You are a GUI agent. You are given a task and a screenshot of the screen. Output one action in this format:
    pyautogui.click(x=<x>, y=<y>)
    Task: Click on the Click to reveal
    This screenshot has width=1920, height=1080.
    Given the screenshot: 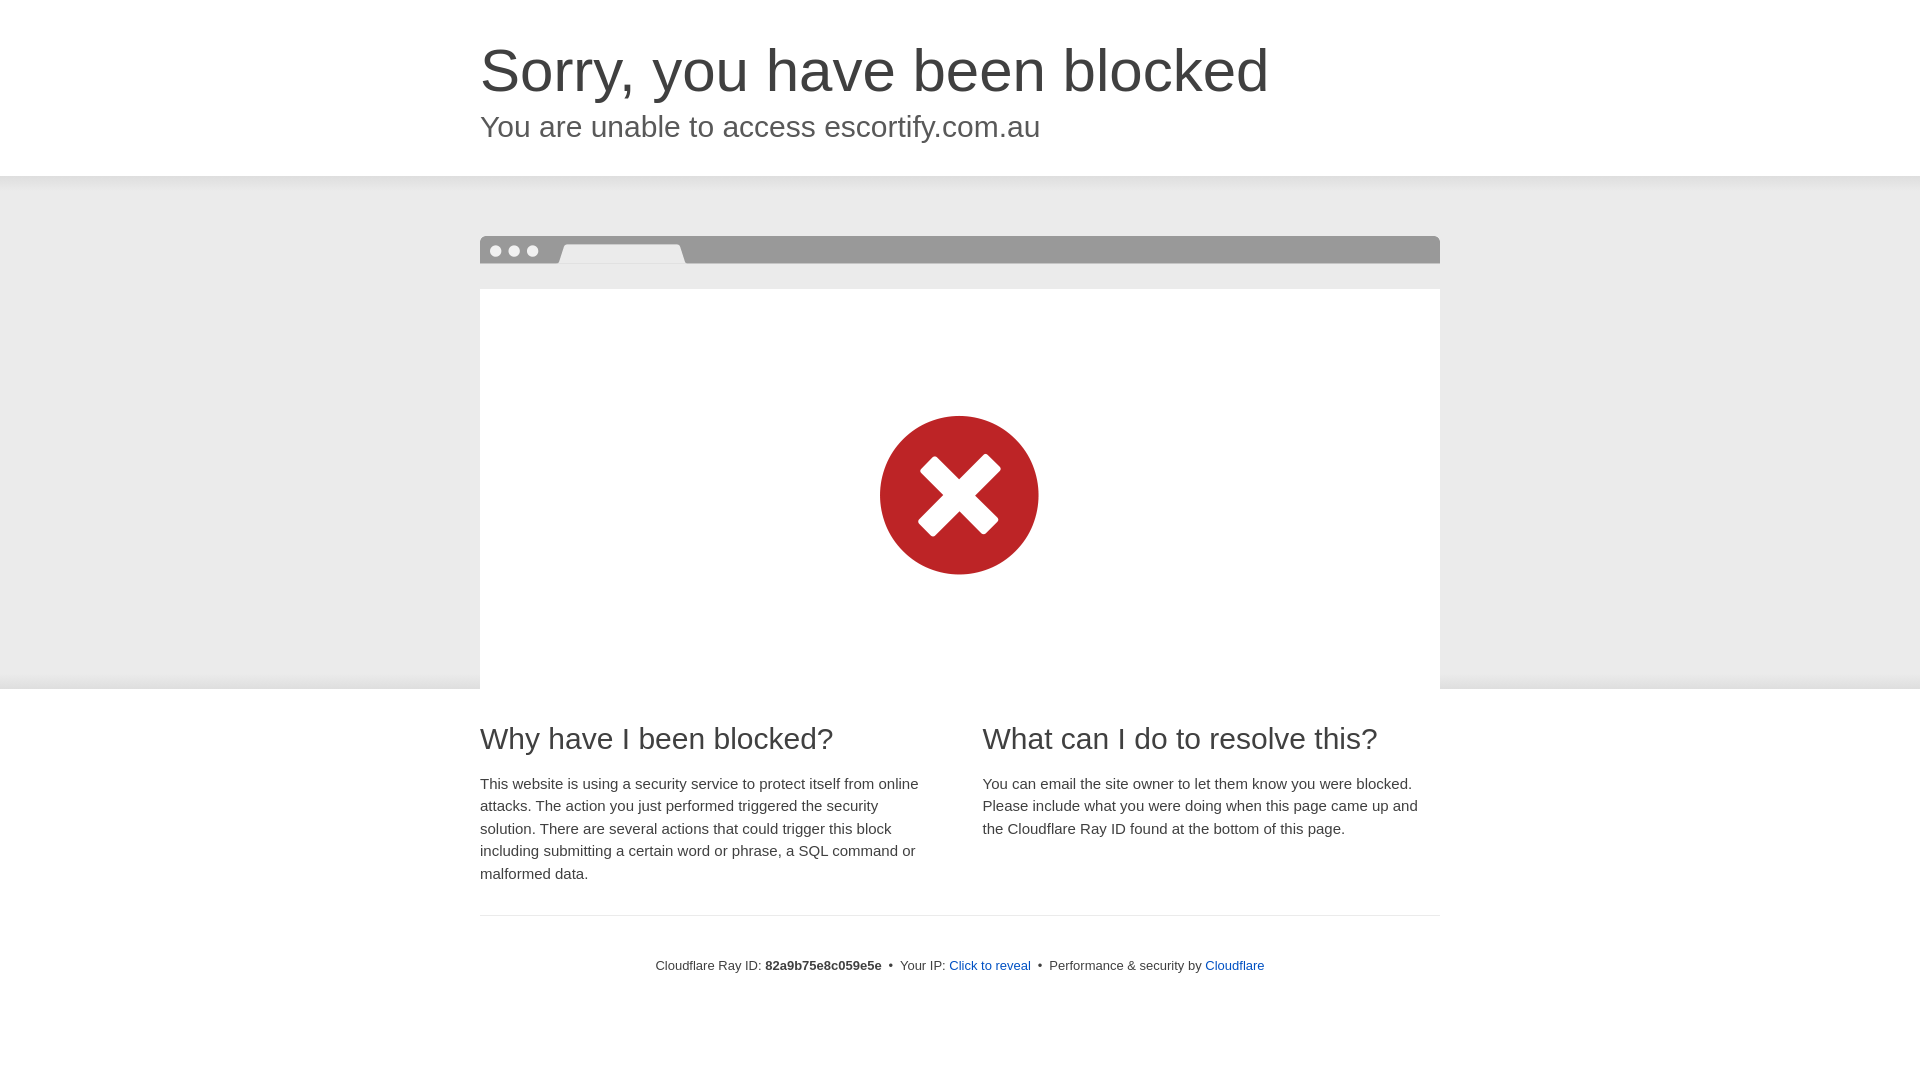 What is the action you would take?
    pyautogui.click(x=990, y=966)
    